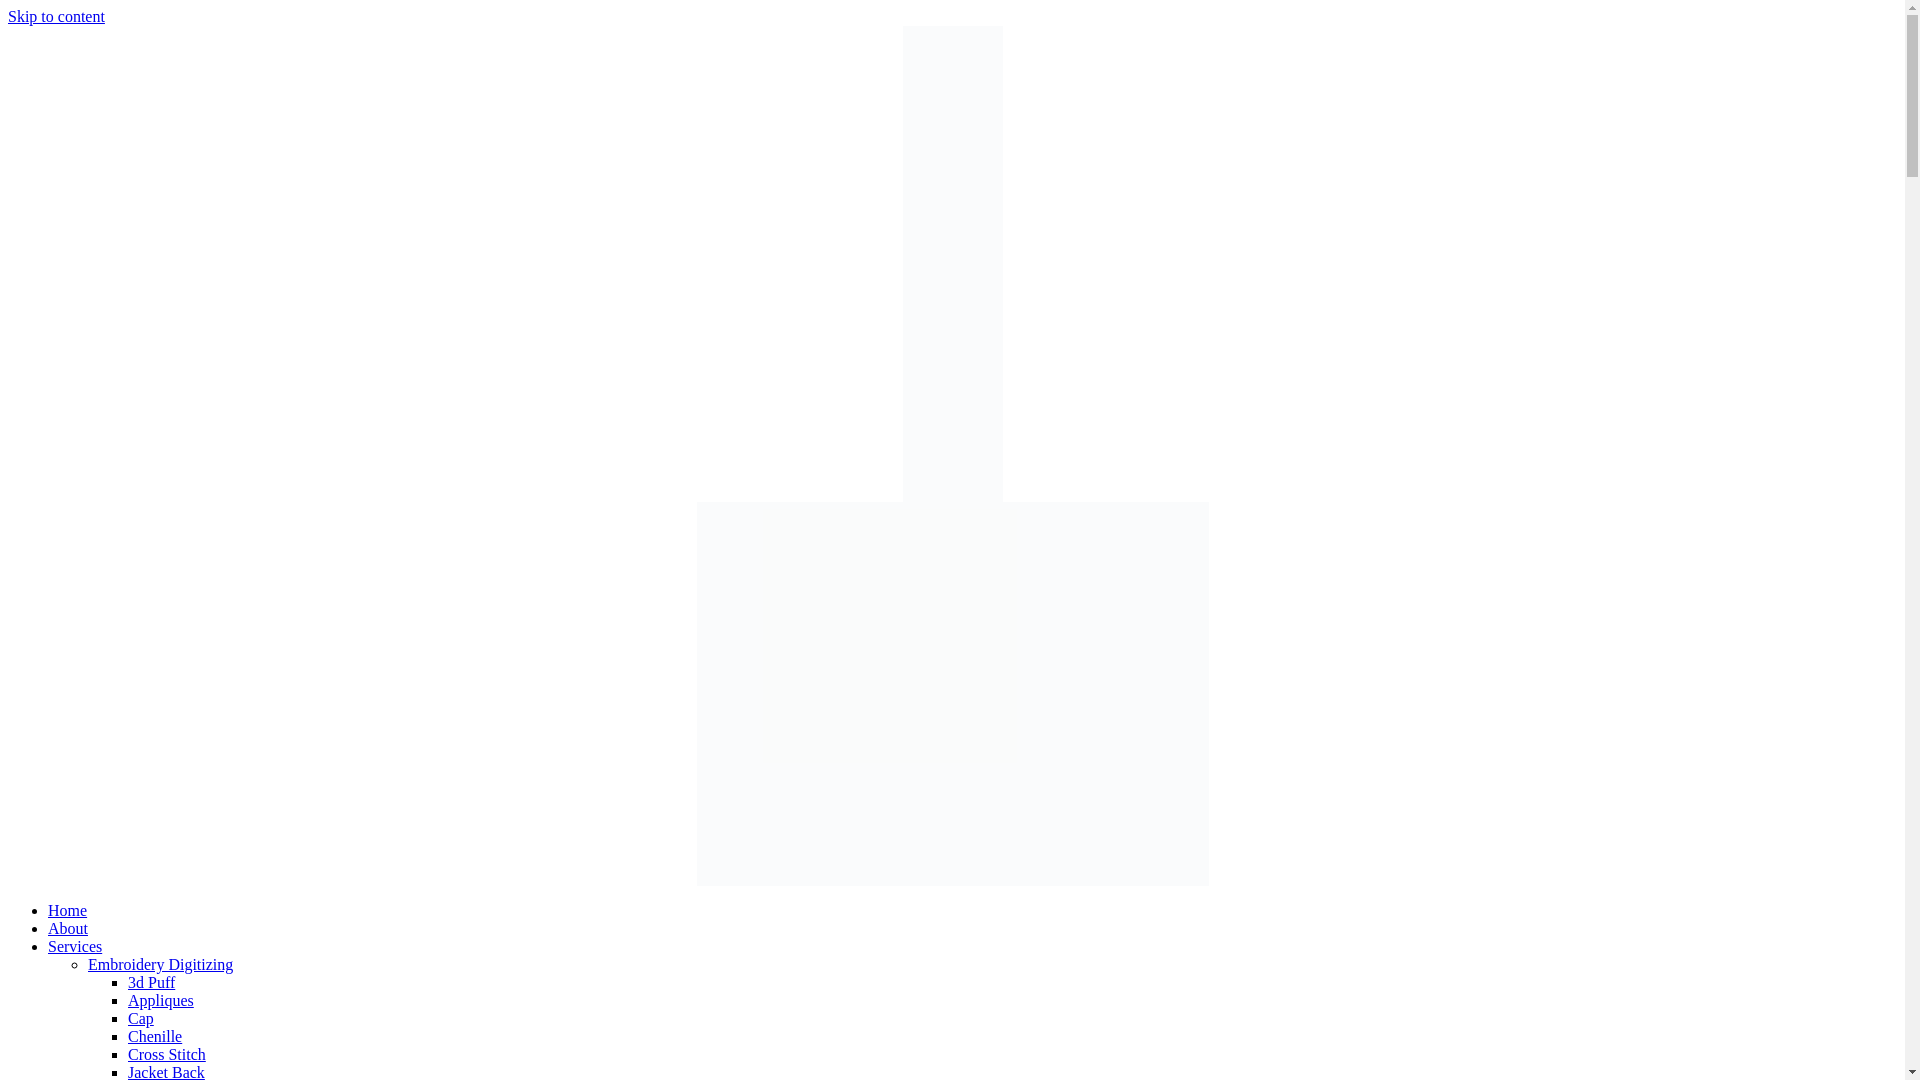 The height and width of the screenshot is (1080, 1920). Describe the element at coordinates (74, 946) in the screenshot. I see `Services` at that location.